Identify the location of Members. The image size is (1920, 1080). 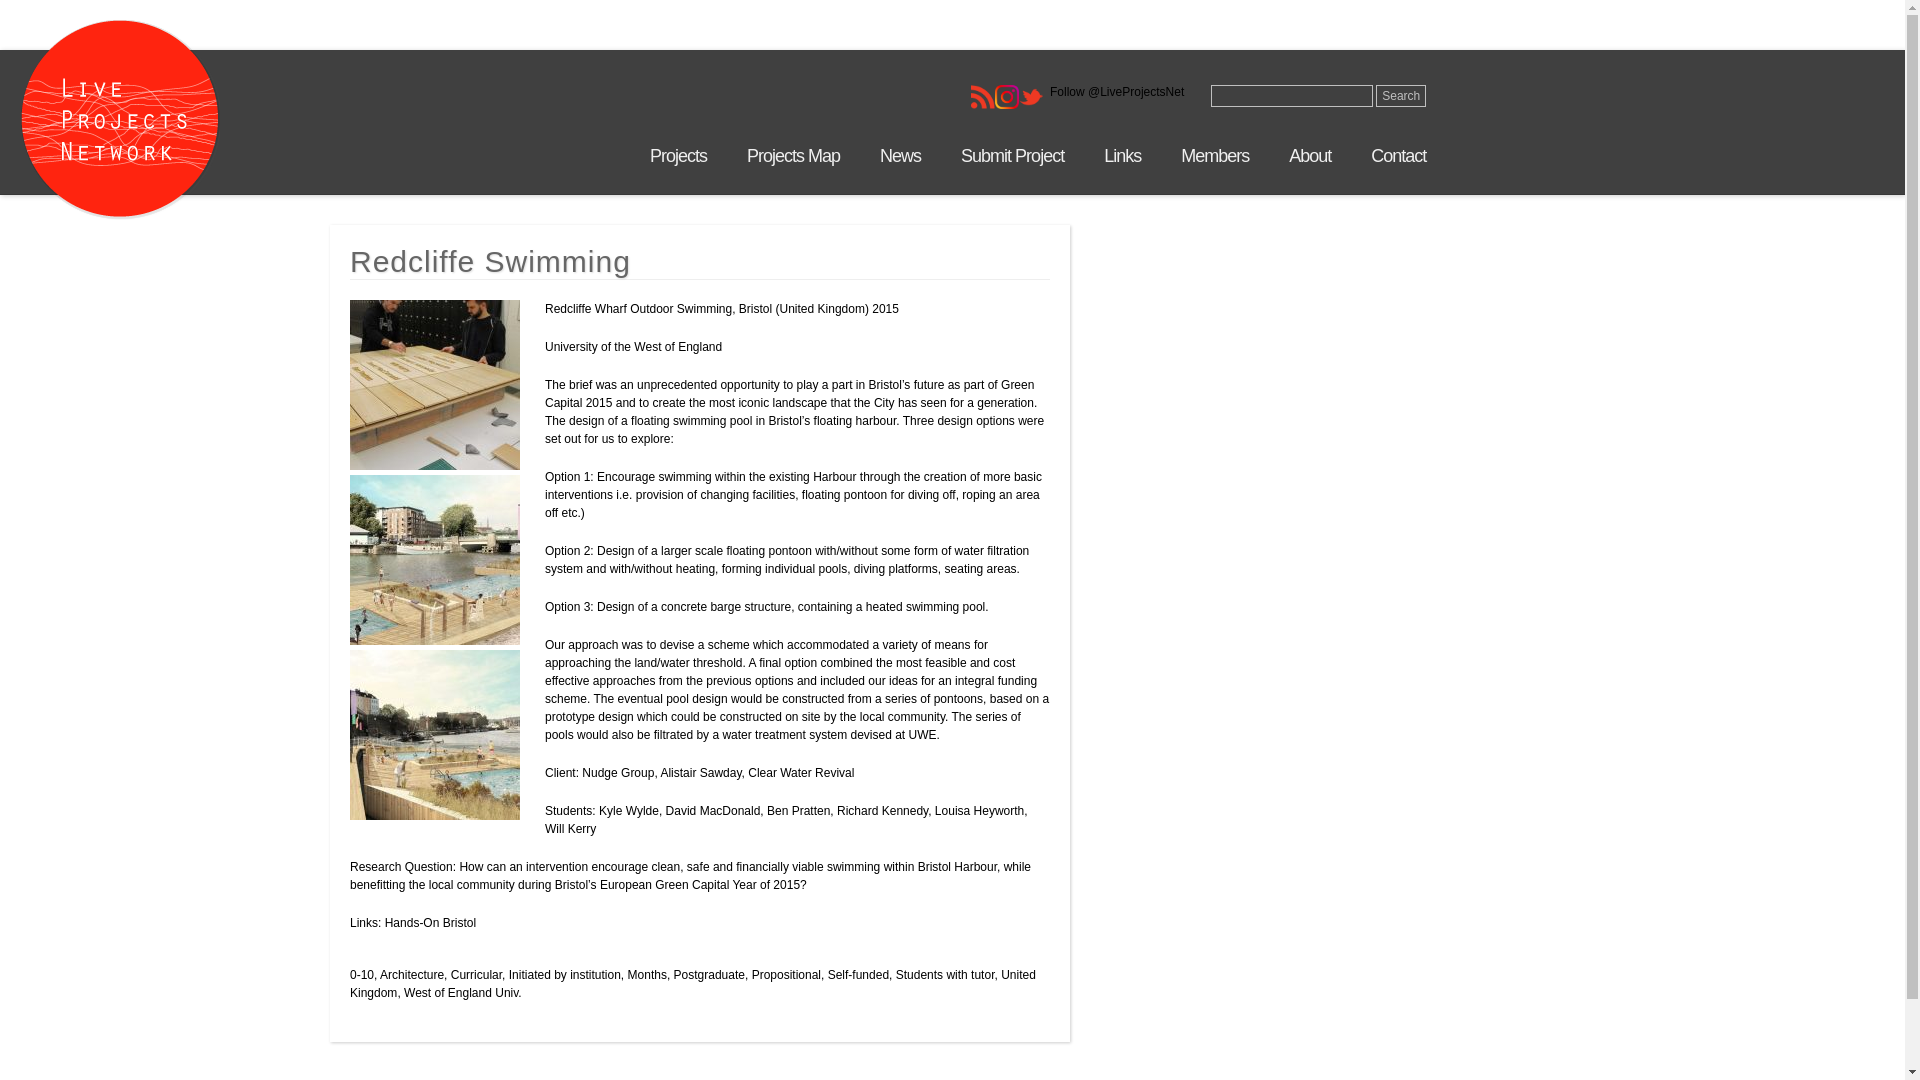
(1214, 156).